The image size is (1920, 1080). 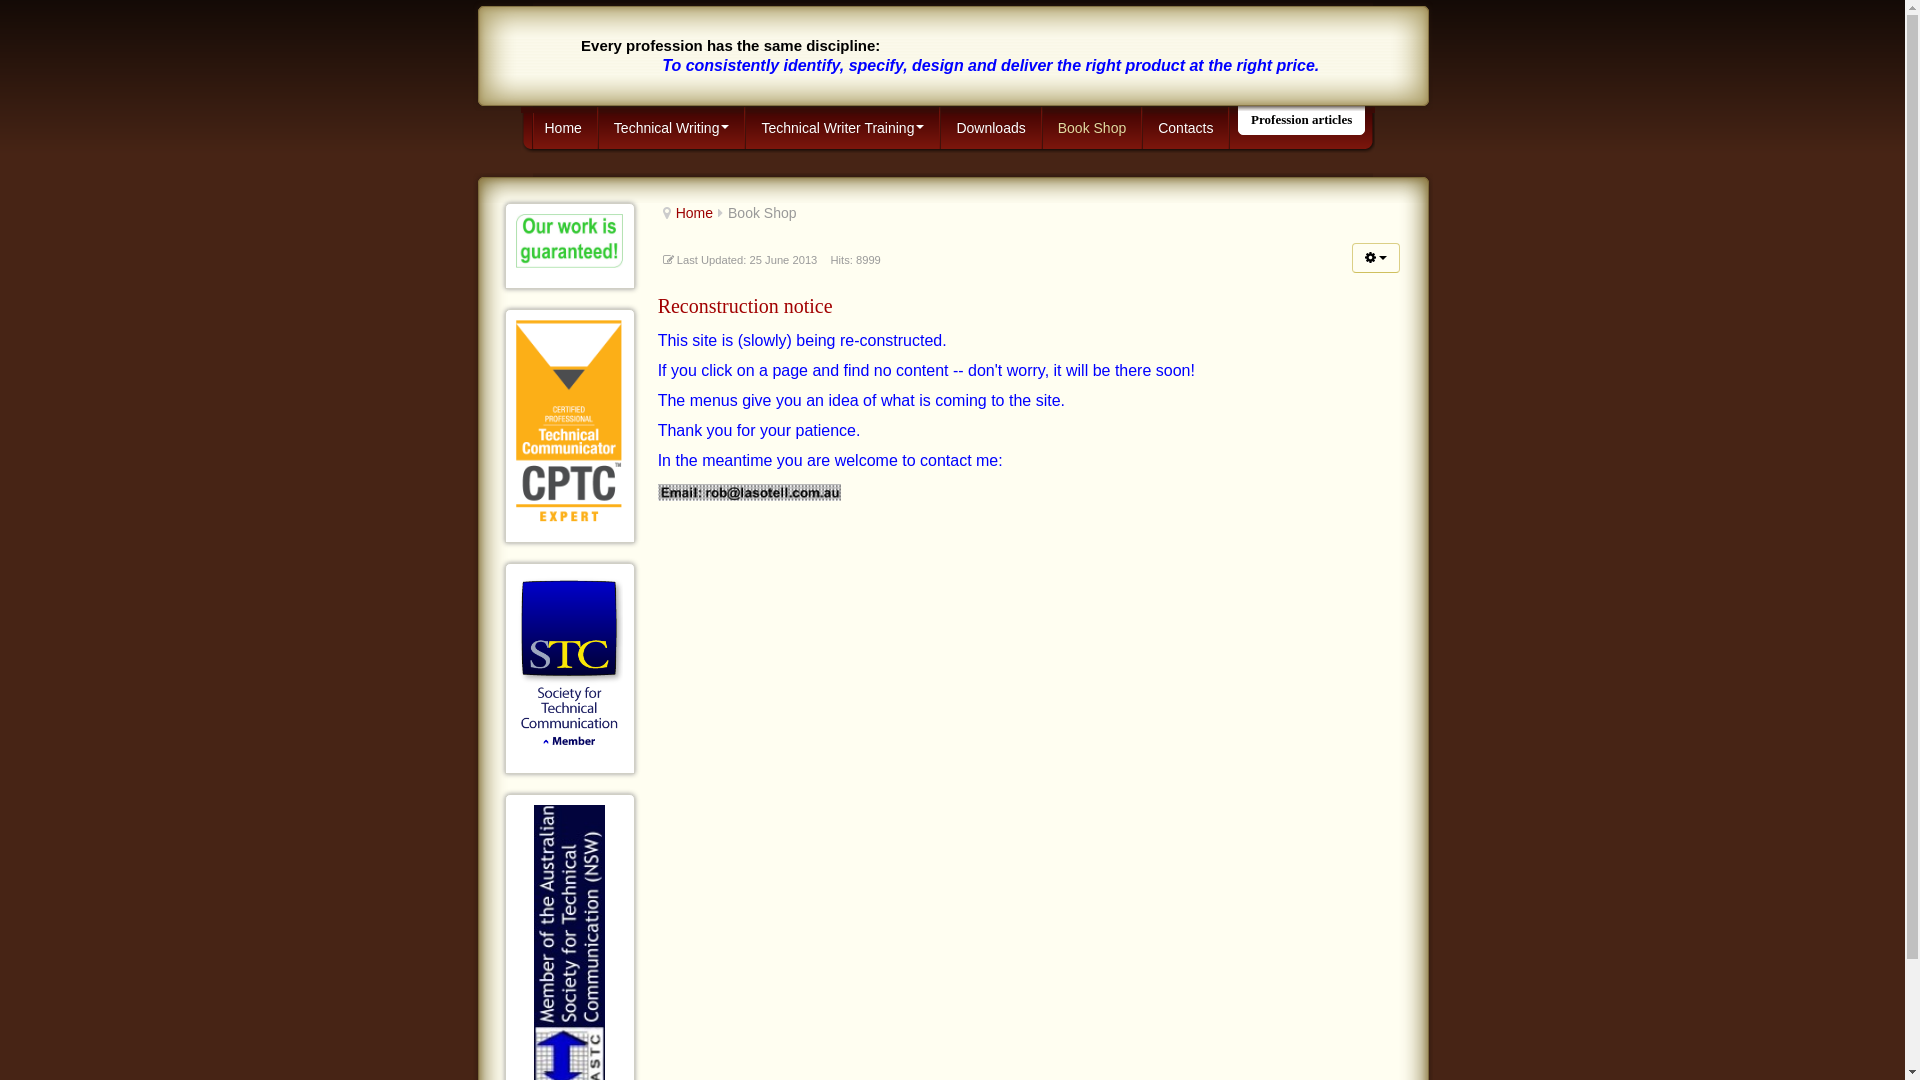 What do you see at coordinates (1186, 128) in the screenshot?
I see `Contacts` at bounding box center [1186, 128].